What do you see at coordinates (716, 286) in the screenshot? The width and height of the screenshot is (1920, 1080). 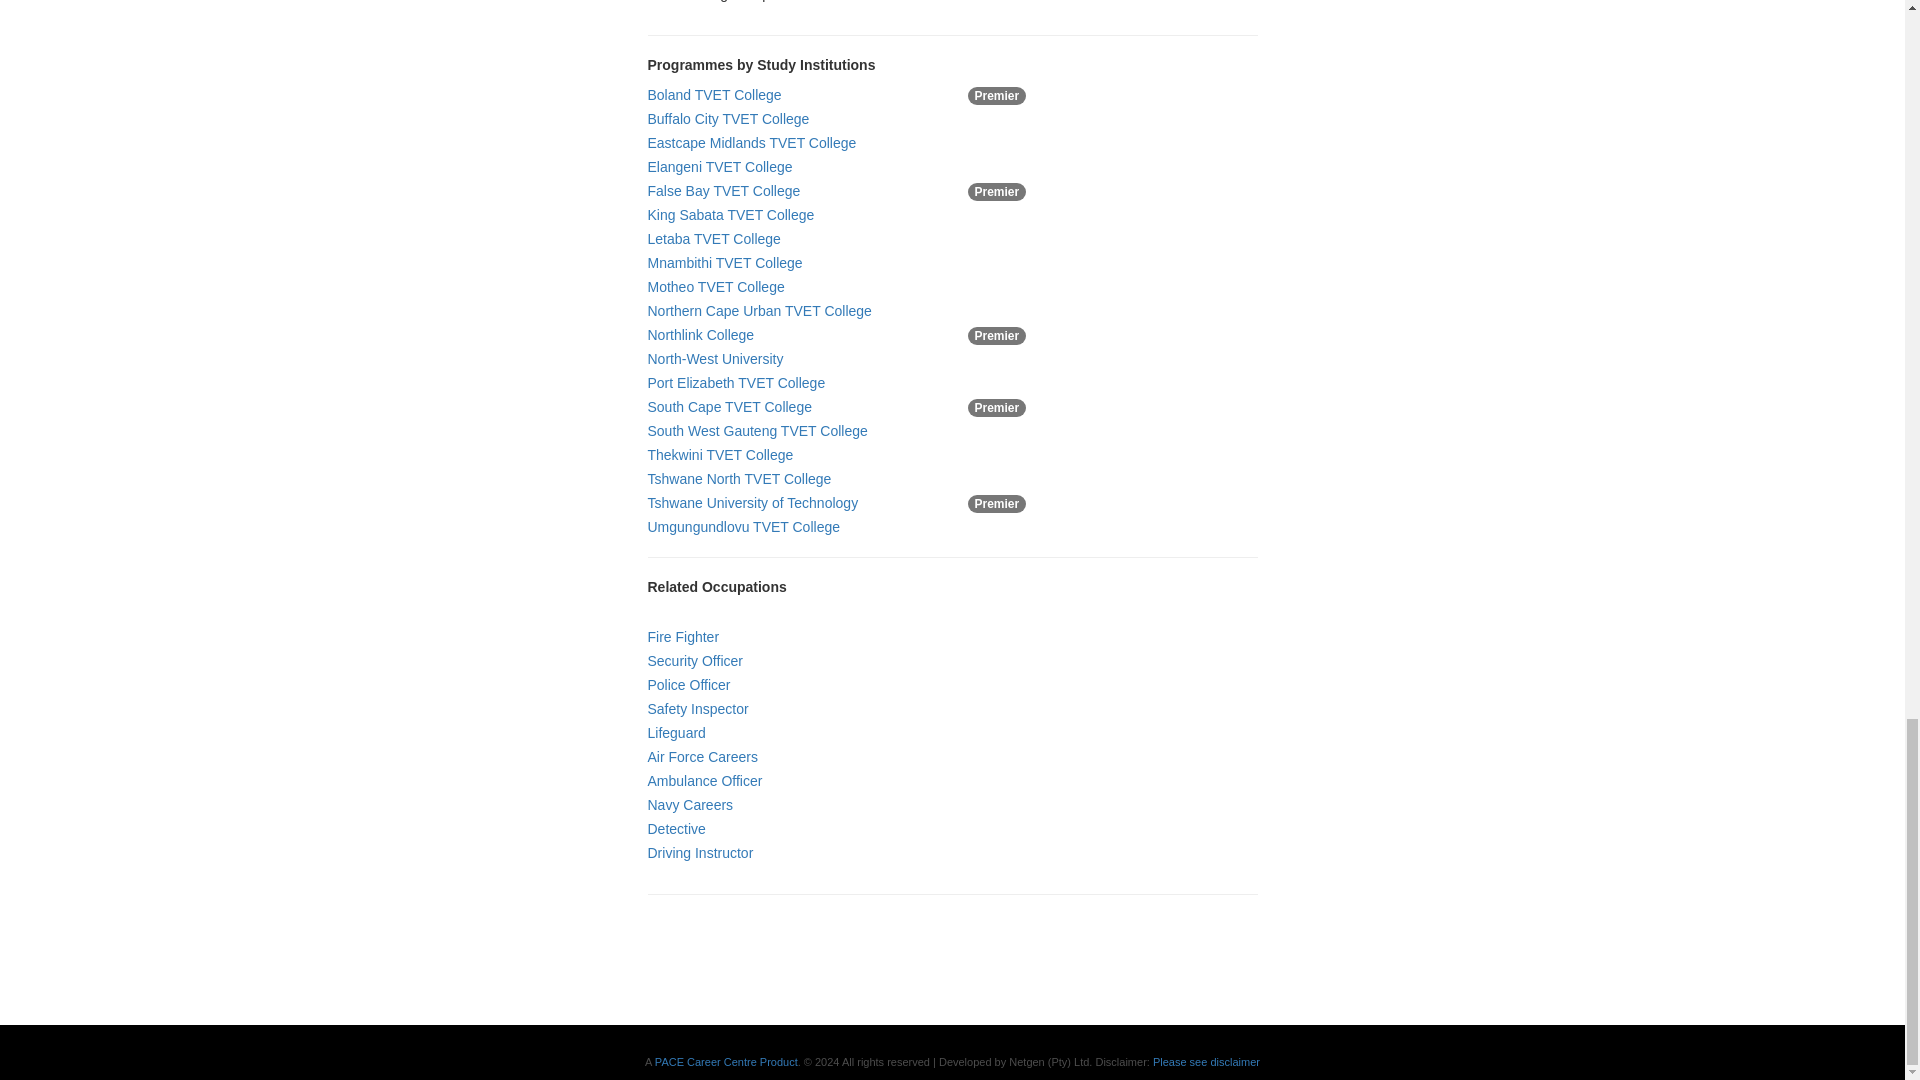 I see `View Programmes for Motheo TVET College` at bounding box center [716, 286].